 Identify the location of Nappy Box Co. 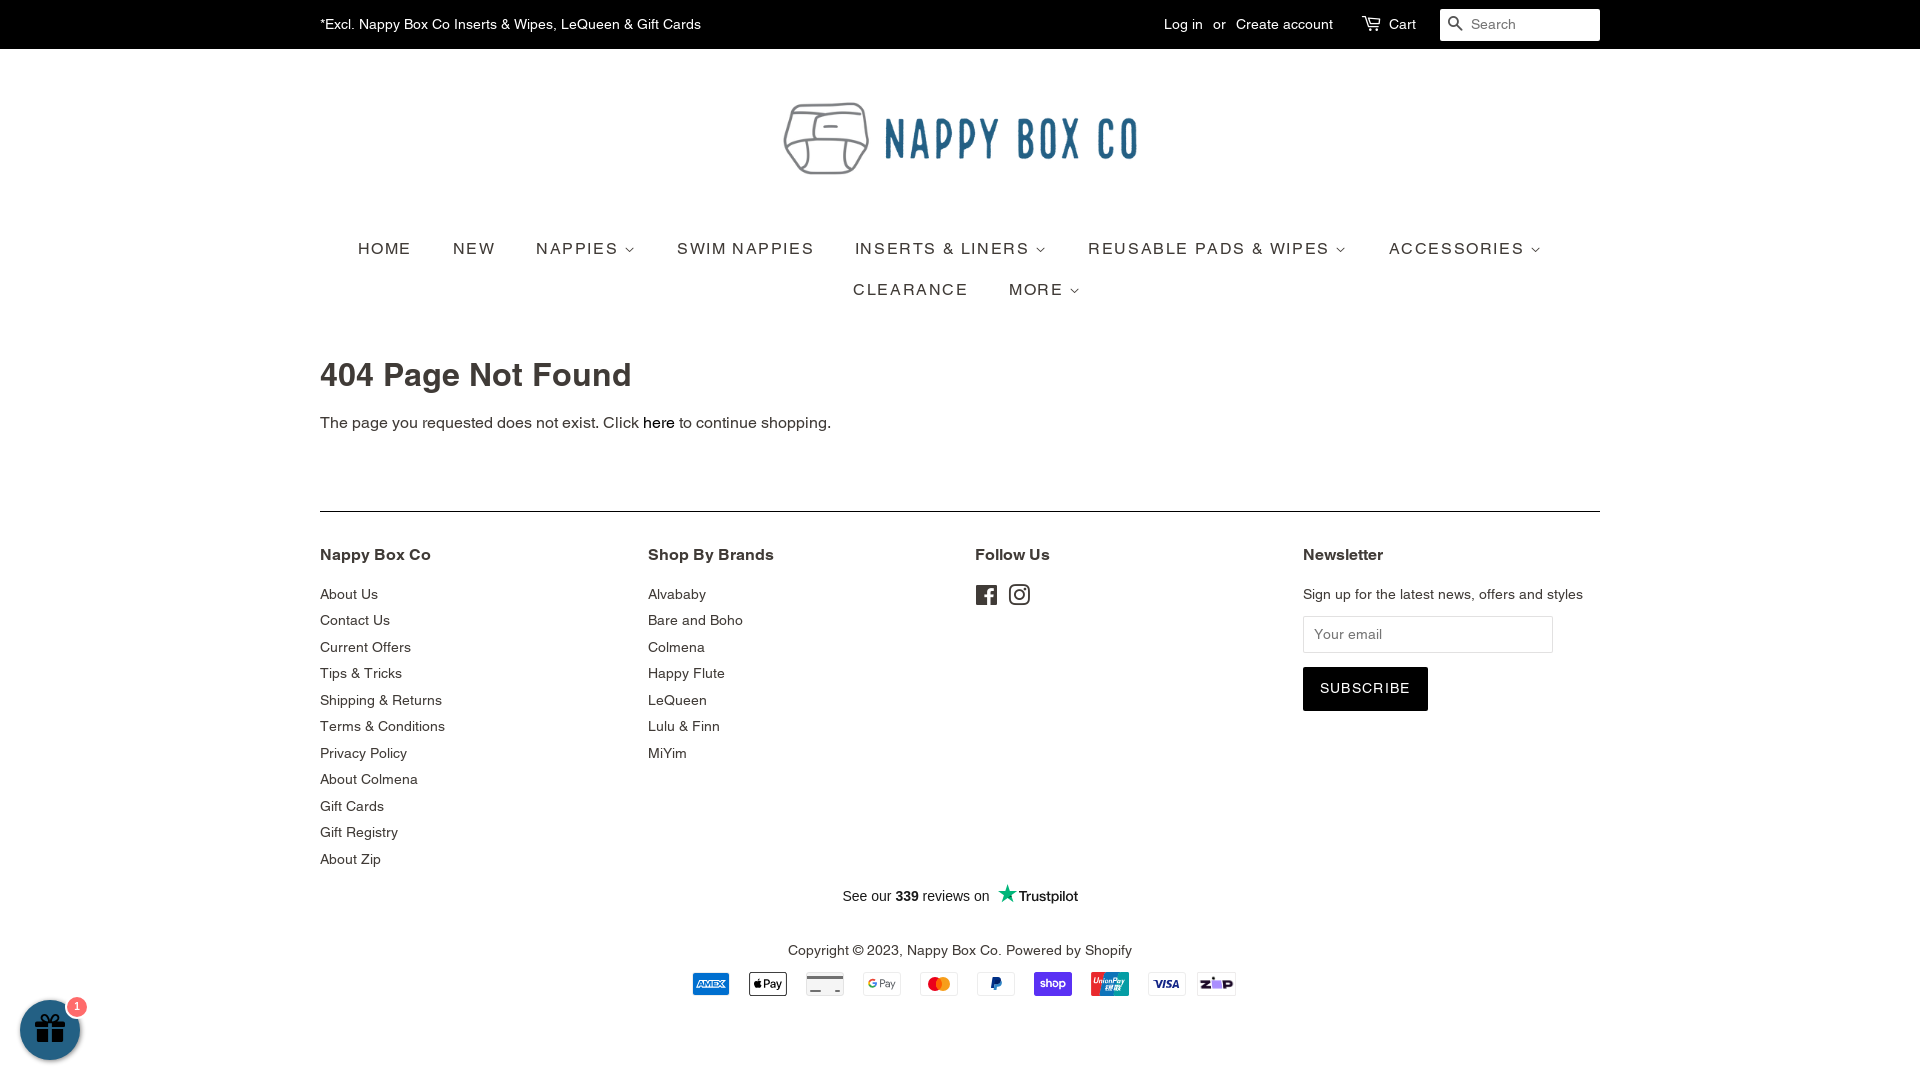
(952, 950).